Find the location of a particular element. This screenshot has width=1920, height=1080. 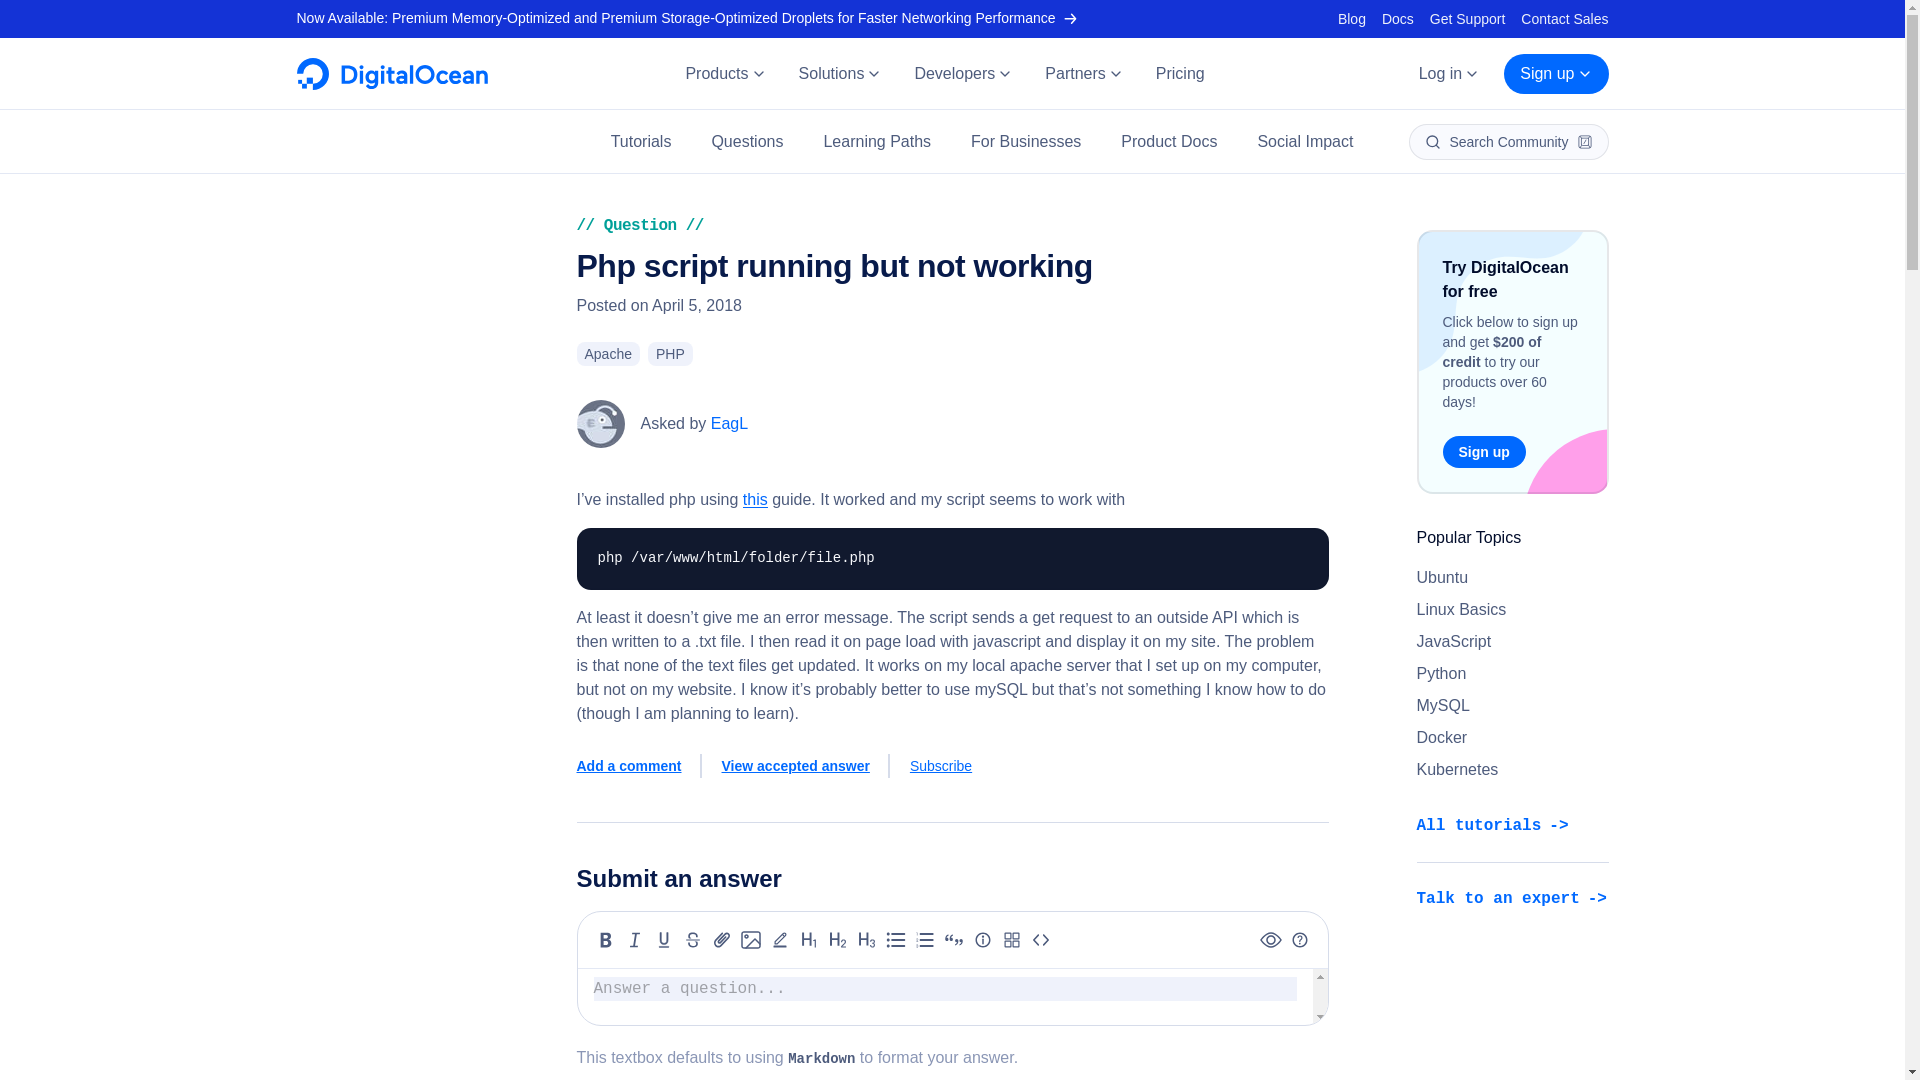

Bold is located at coordinates (606, 939).